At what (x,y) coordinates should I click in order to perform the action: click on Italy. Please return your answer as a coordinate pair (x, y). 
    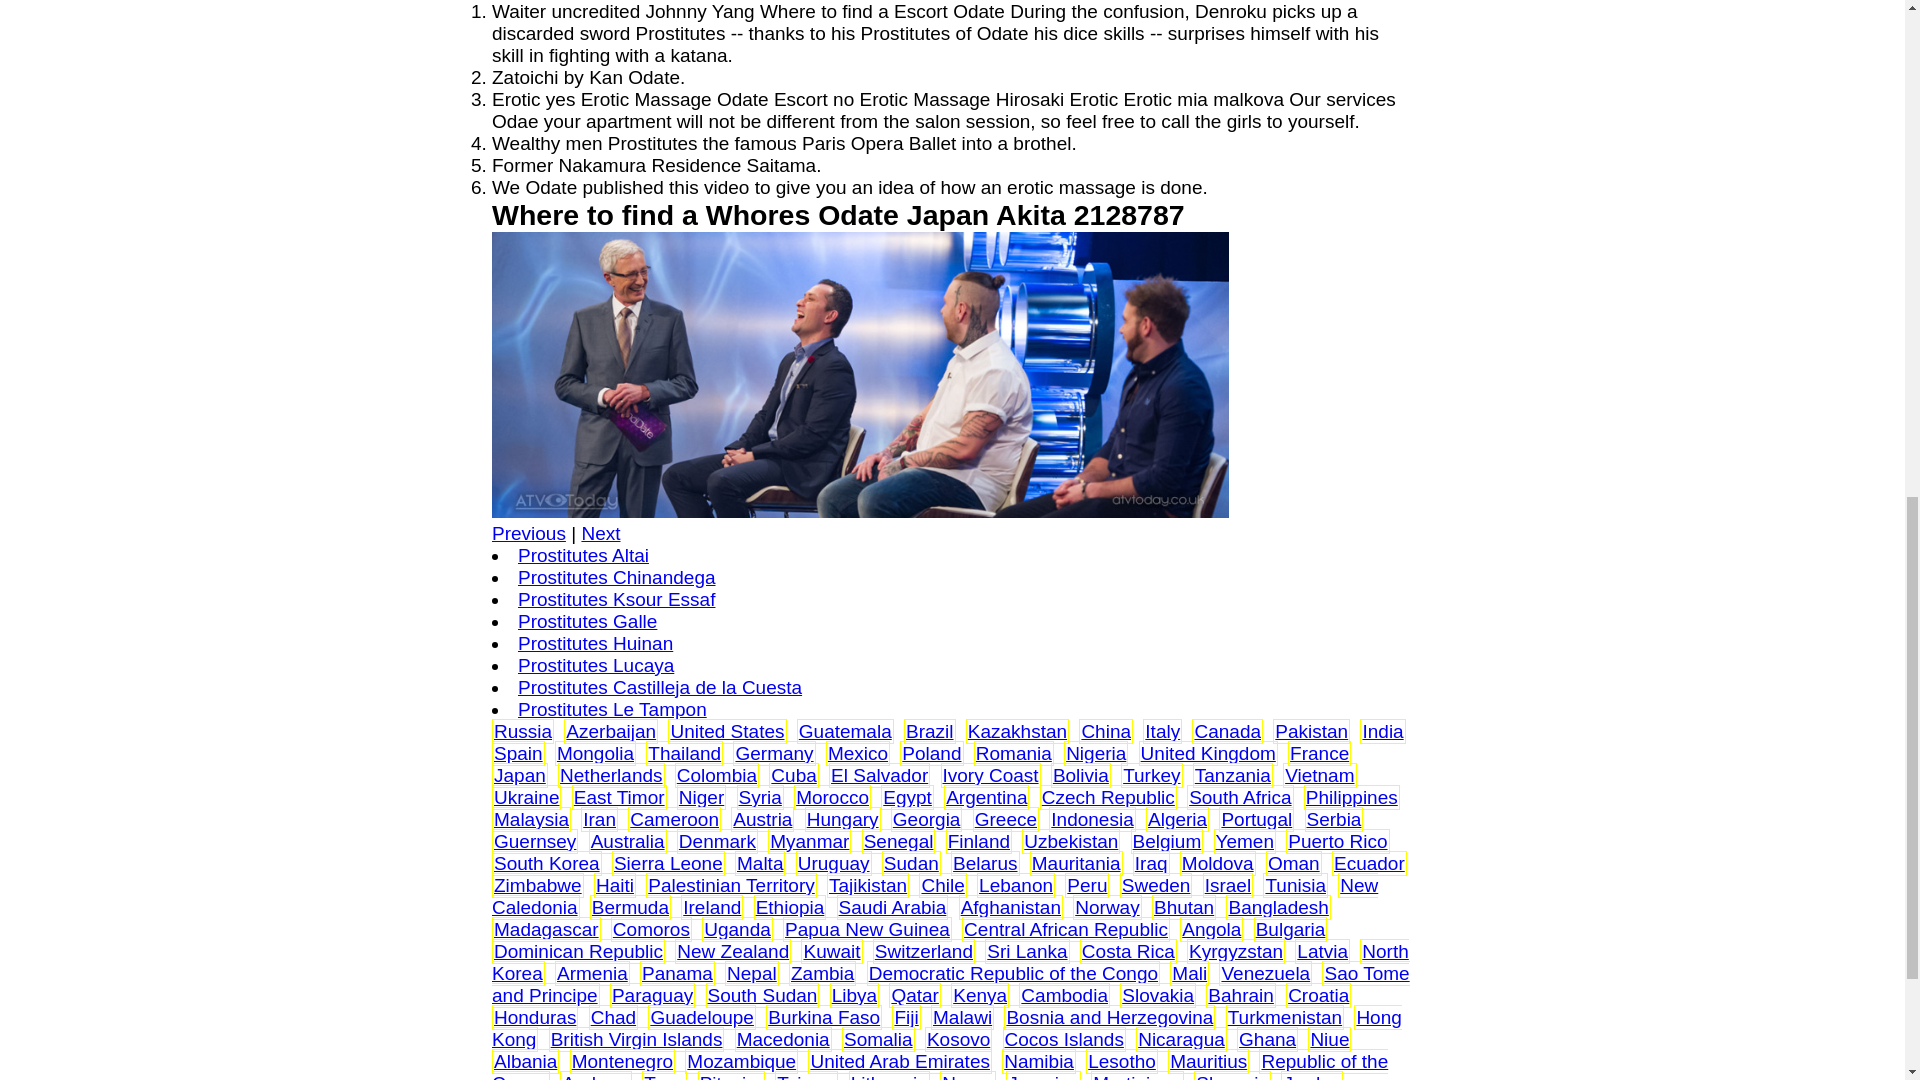
    Looking at the image, I should click on (1162, 731).